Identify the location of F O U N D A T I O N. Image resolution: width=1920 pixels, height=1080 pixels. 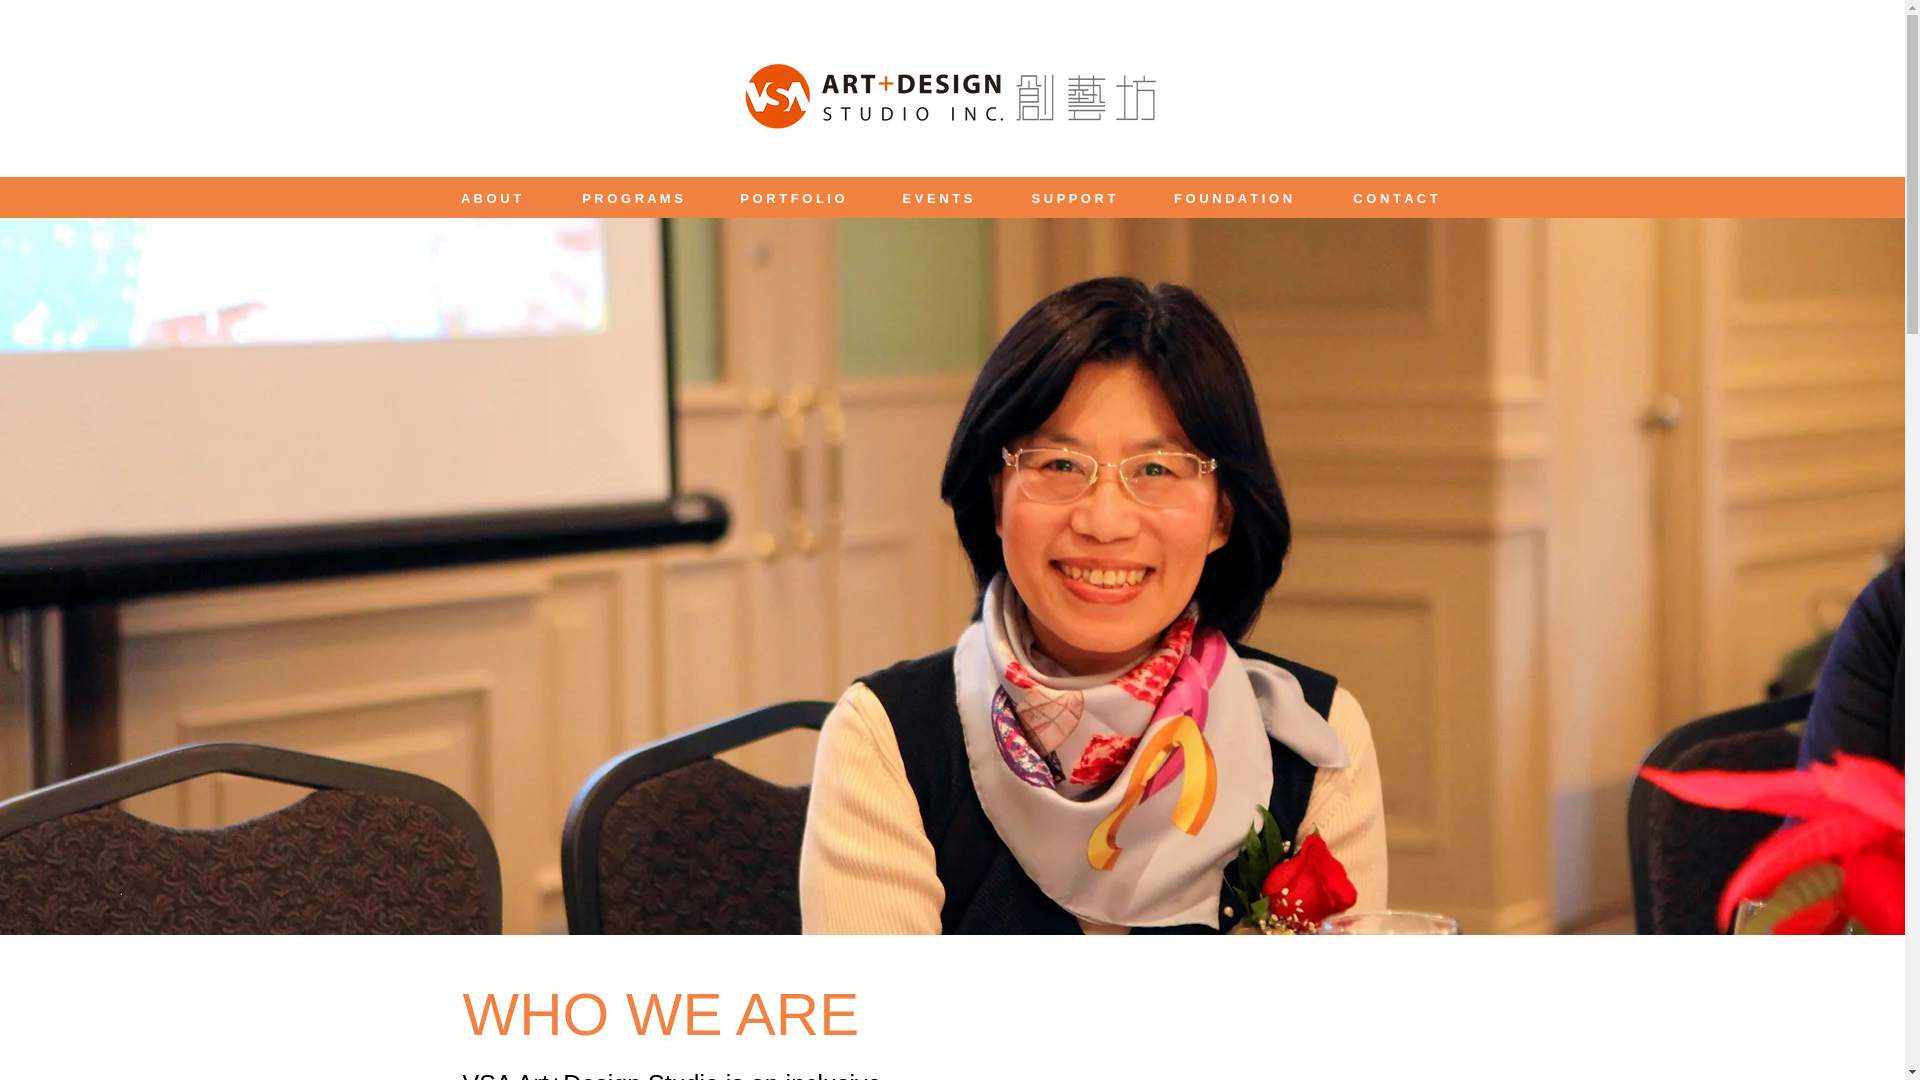
(1232, 199).